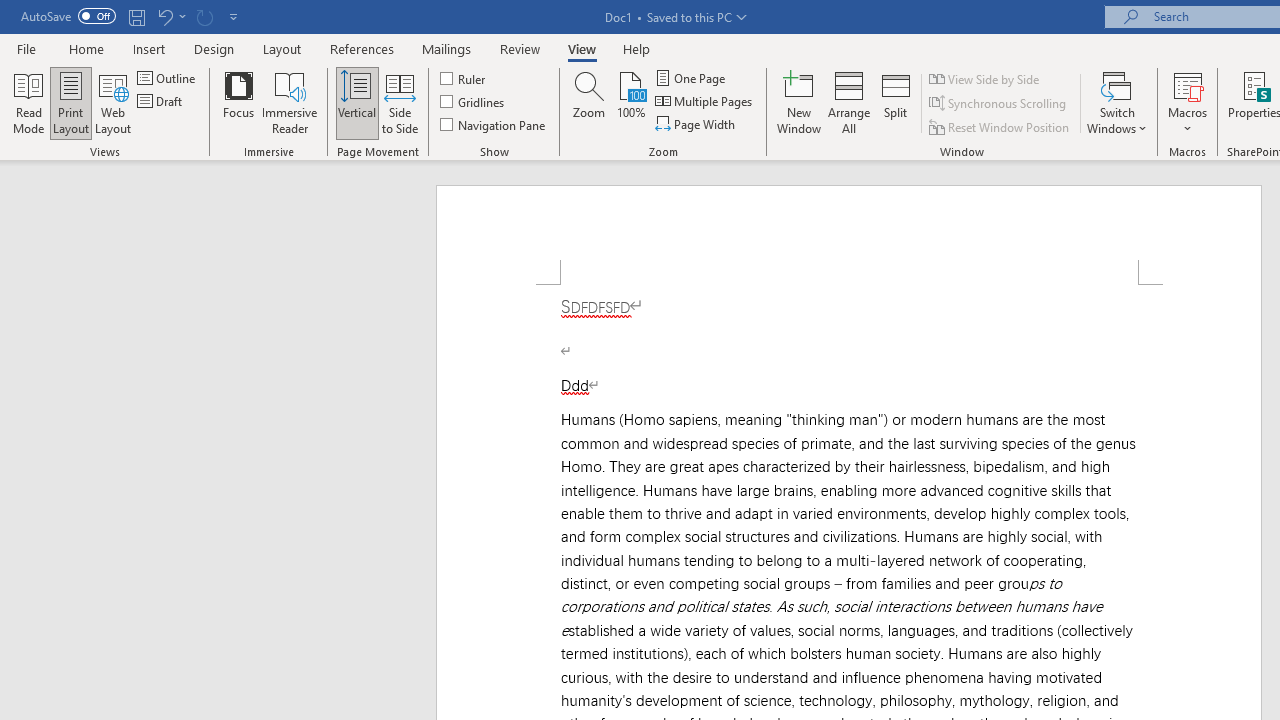  Describe the element at coordinates (637, 48) in the screenshot. I see `Help` at that location.